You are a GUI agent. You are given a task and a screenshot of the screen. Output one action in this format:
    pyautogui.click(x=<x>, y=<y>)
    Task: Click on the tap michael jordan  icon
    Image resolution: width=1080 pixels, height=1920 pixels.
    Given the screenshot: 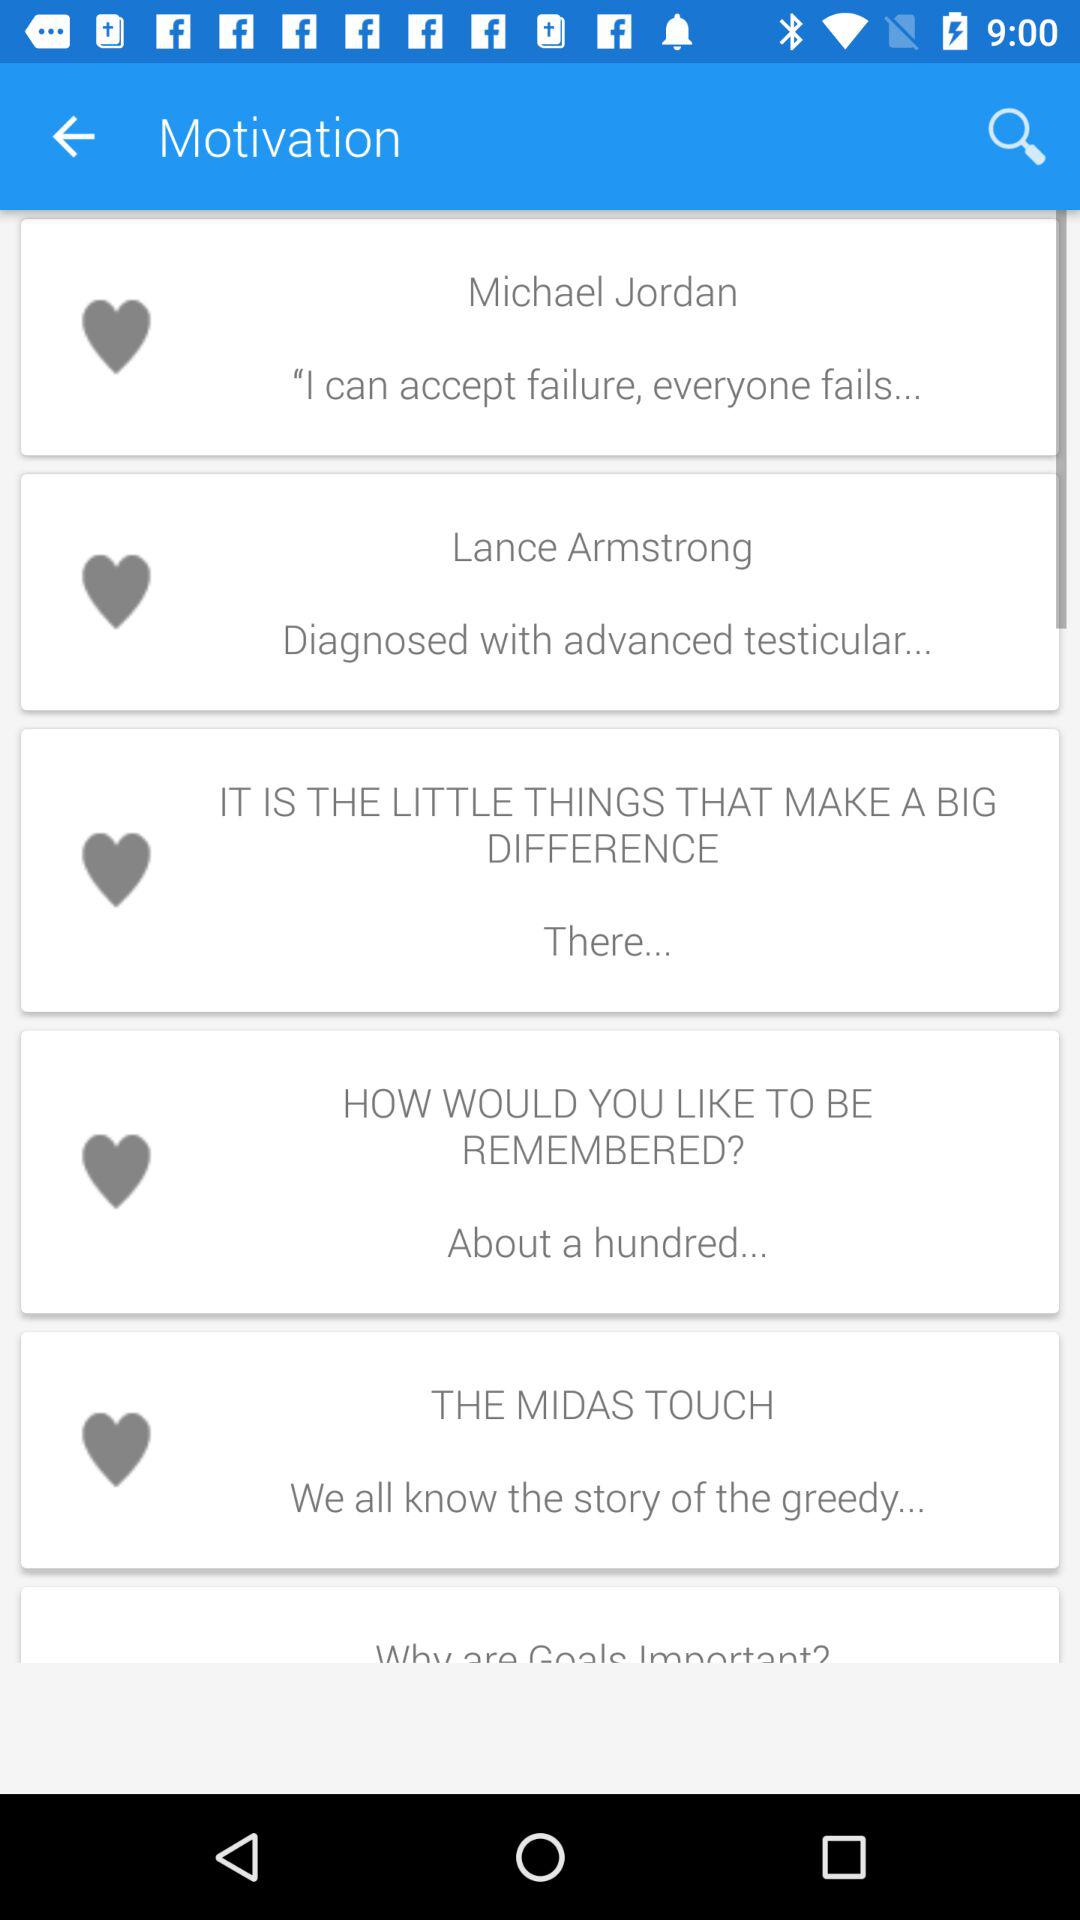 What is the action you would take?
    pyautogui.click(x=607, y=336)
    